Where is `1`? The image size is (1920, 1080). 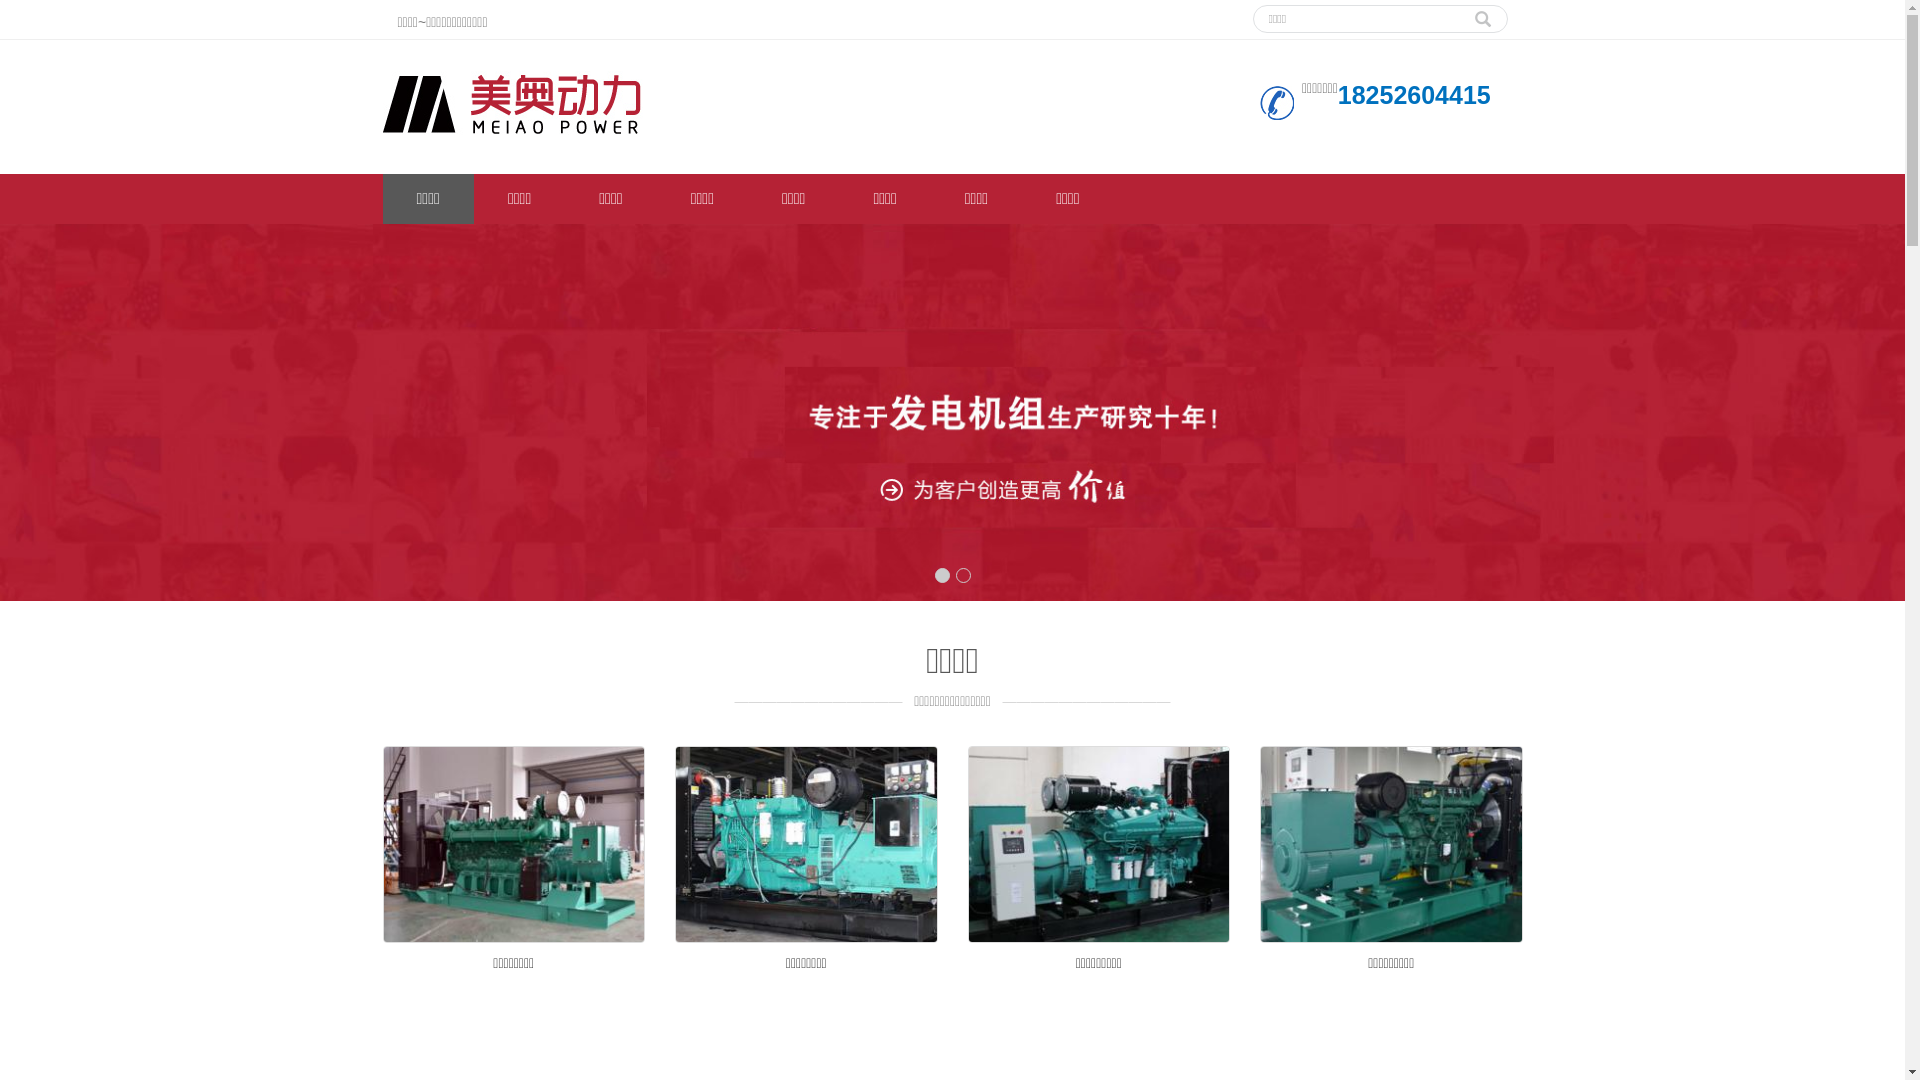
1 is located at coordinates (942, 576).